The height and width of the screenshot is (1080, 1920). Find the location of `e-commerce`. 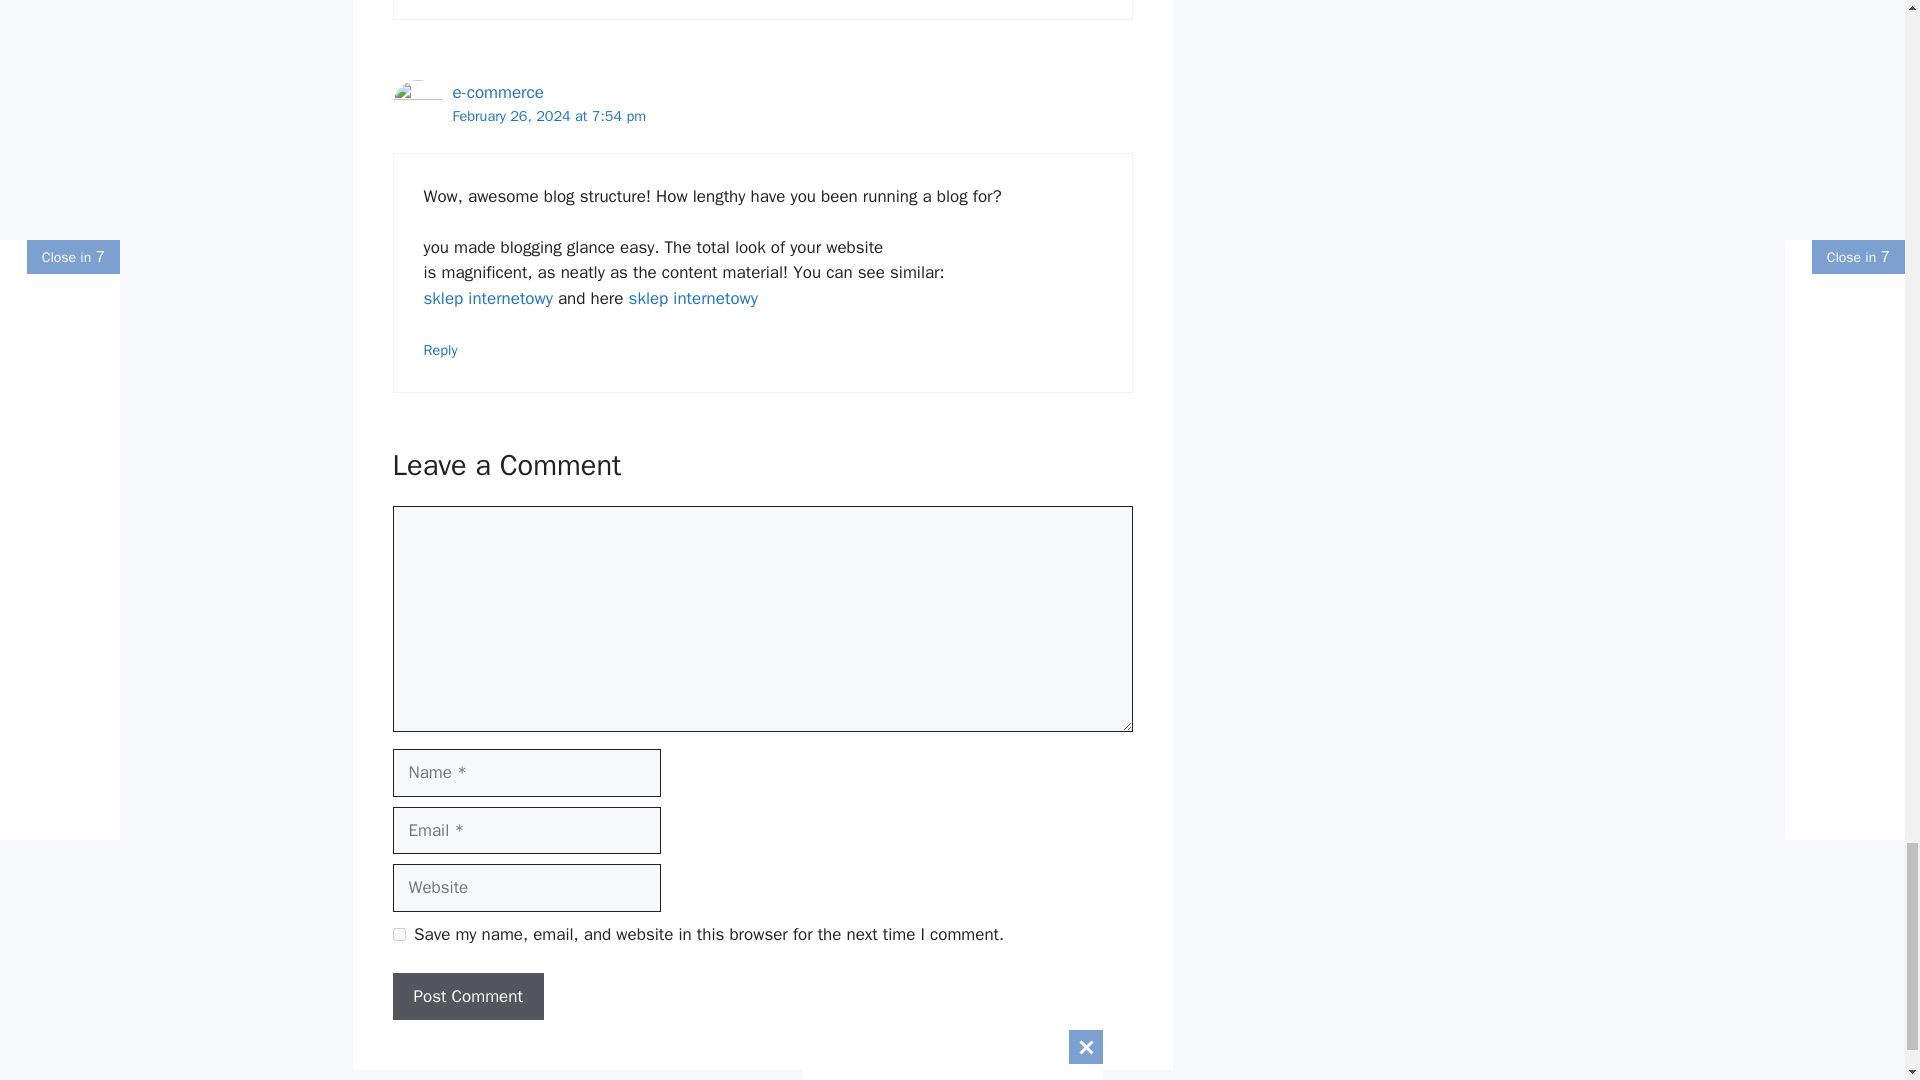

e-commerce is located at coordinates (497, 92).